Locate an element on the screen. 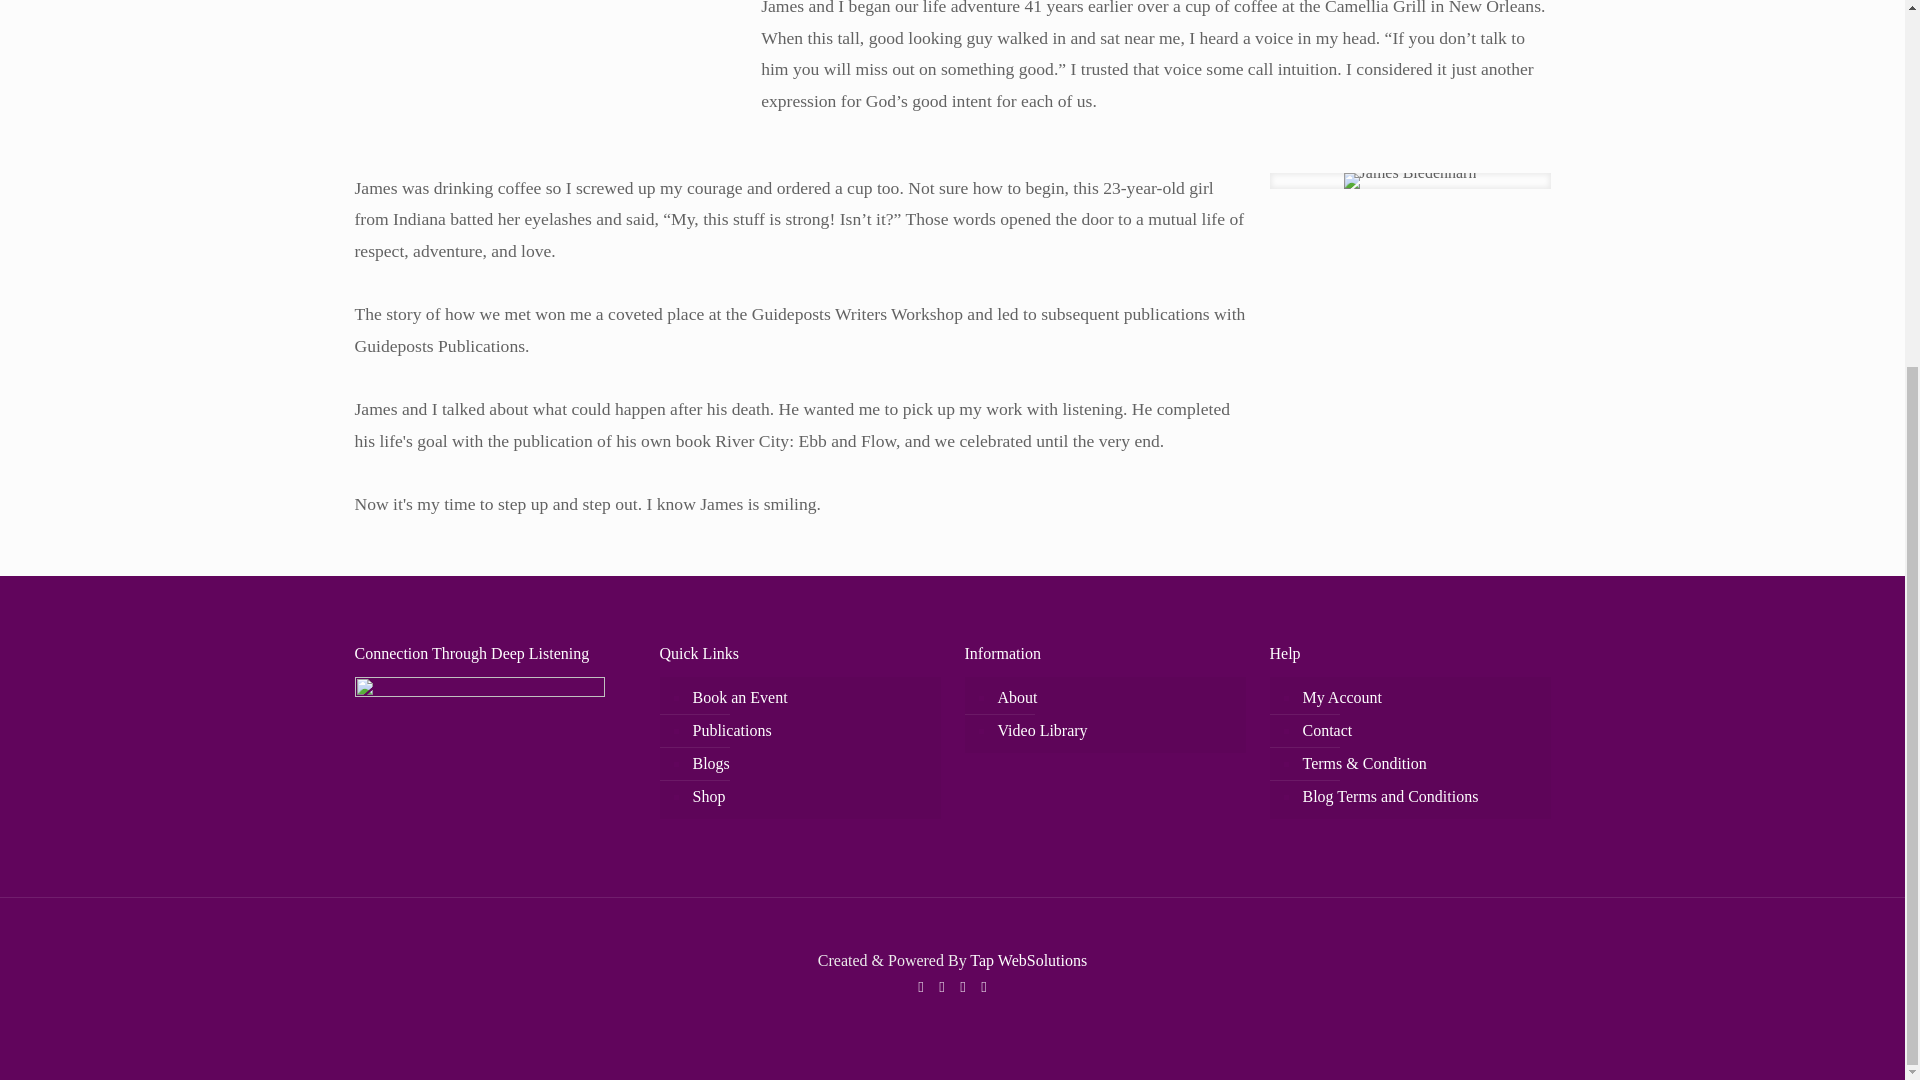 Image resolution: width=1920 pixels, height=1080 pixels. Contact is located at coordinates (1420, 731).